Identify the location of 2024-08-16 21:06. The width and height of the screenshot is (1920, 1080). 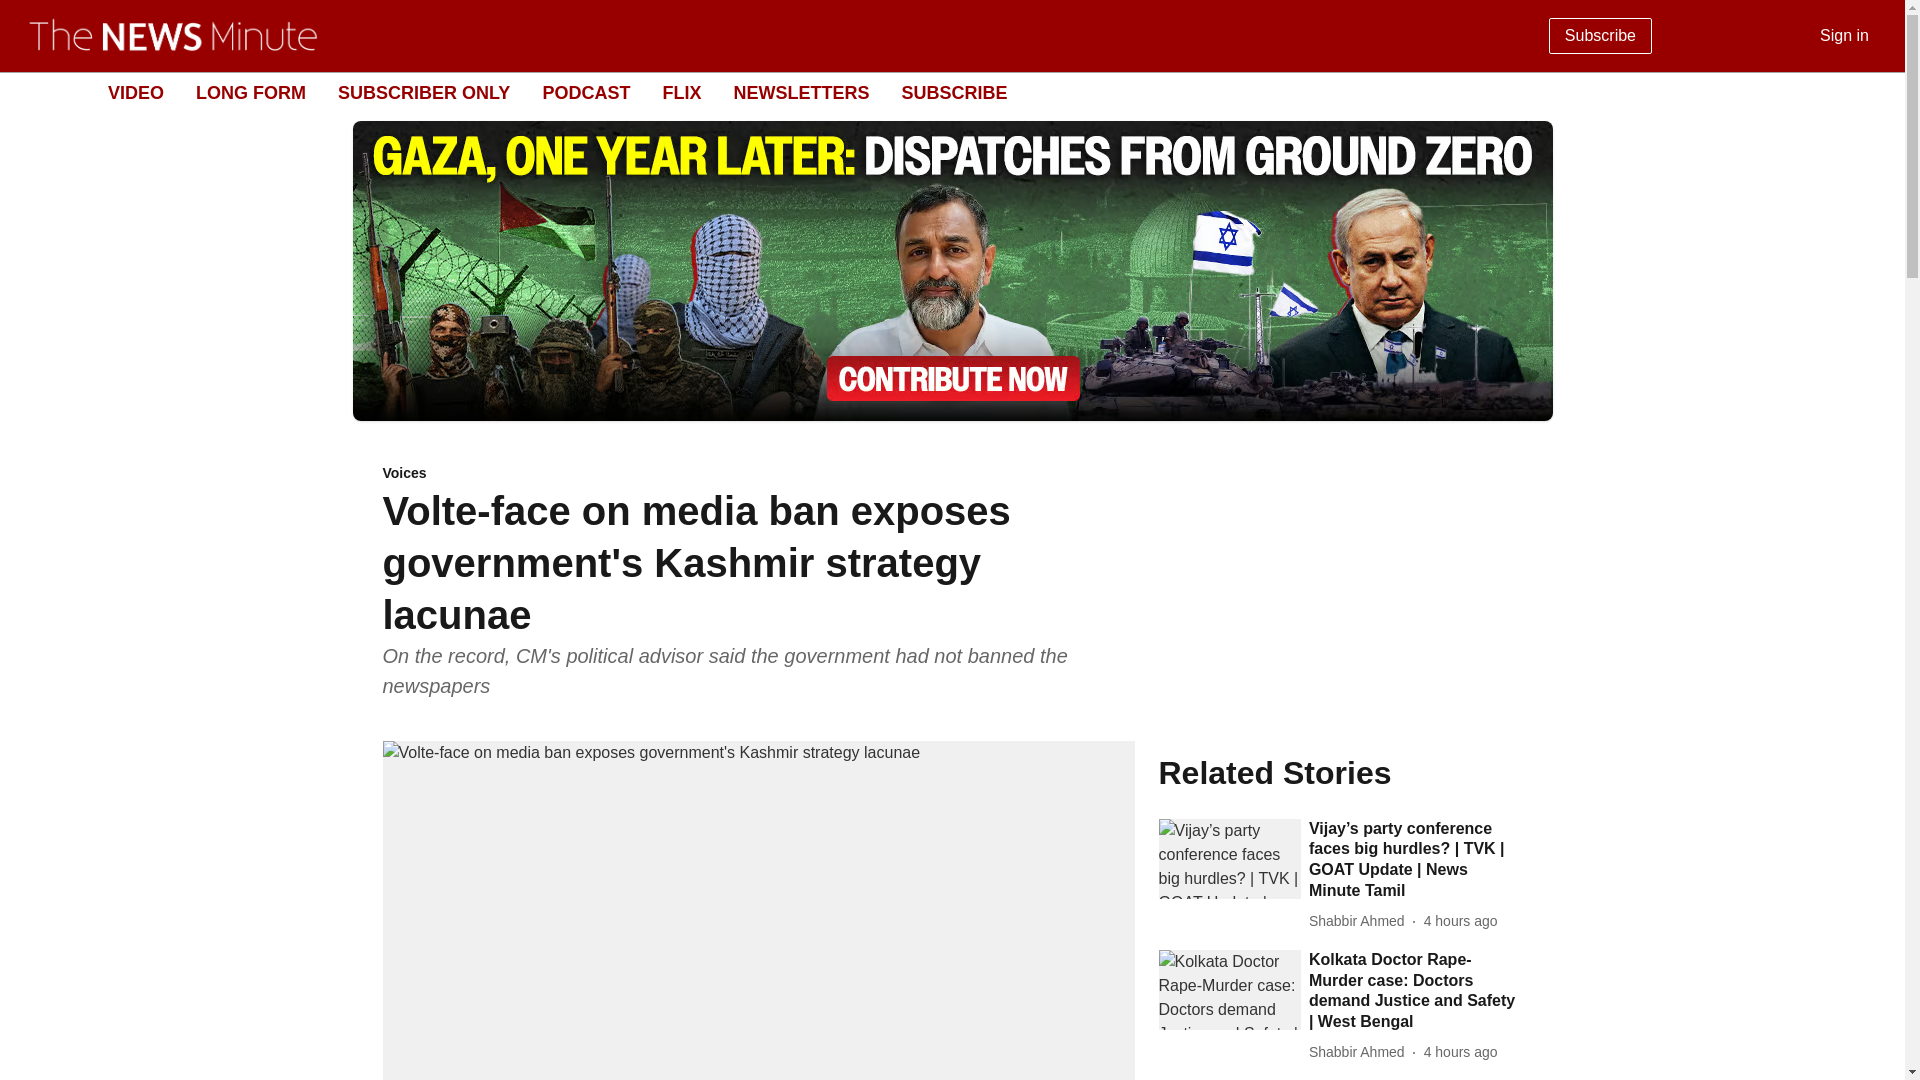
(1460, 922).